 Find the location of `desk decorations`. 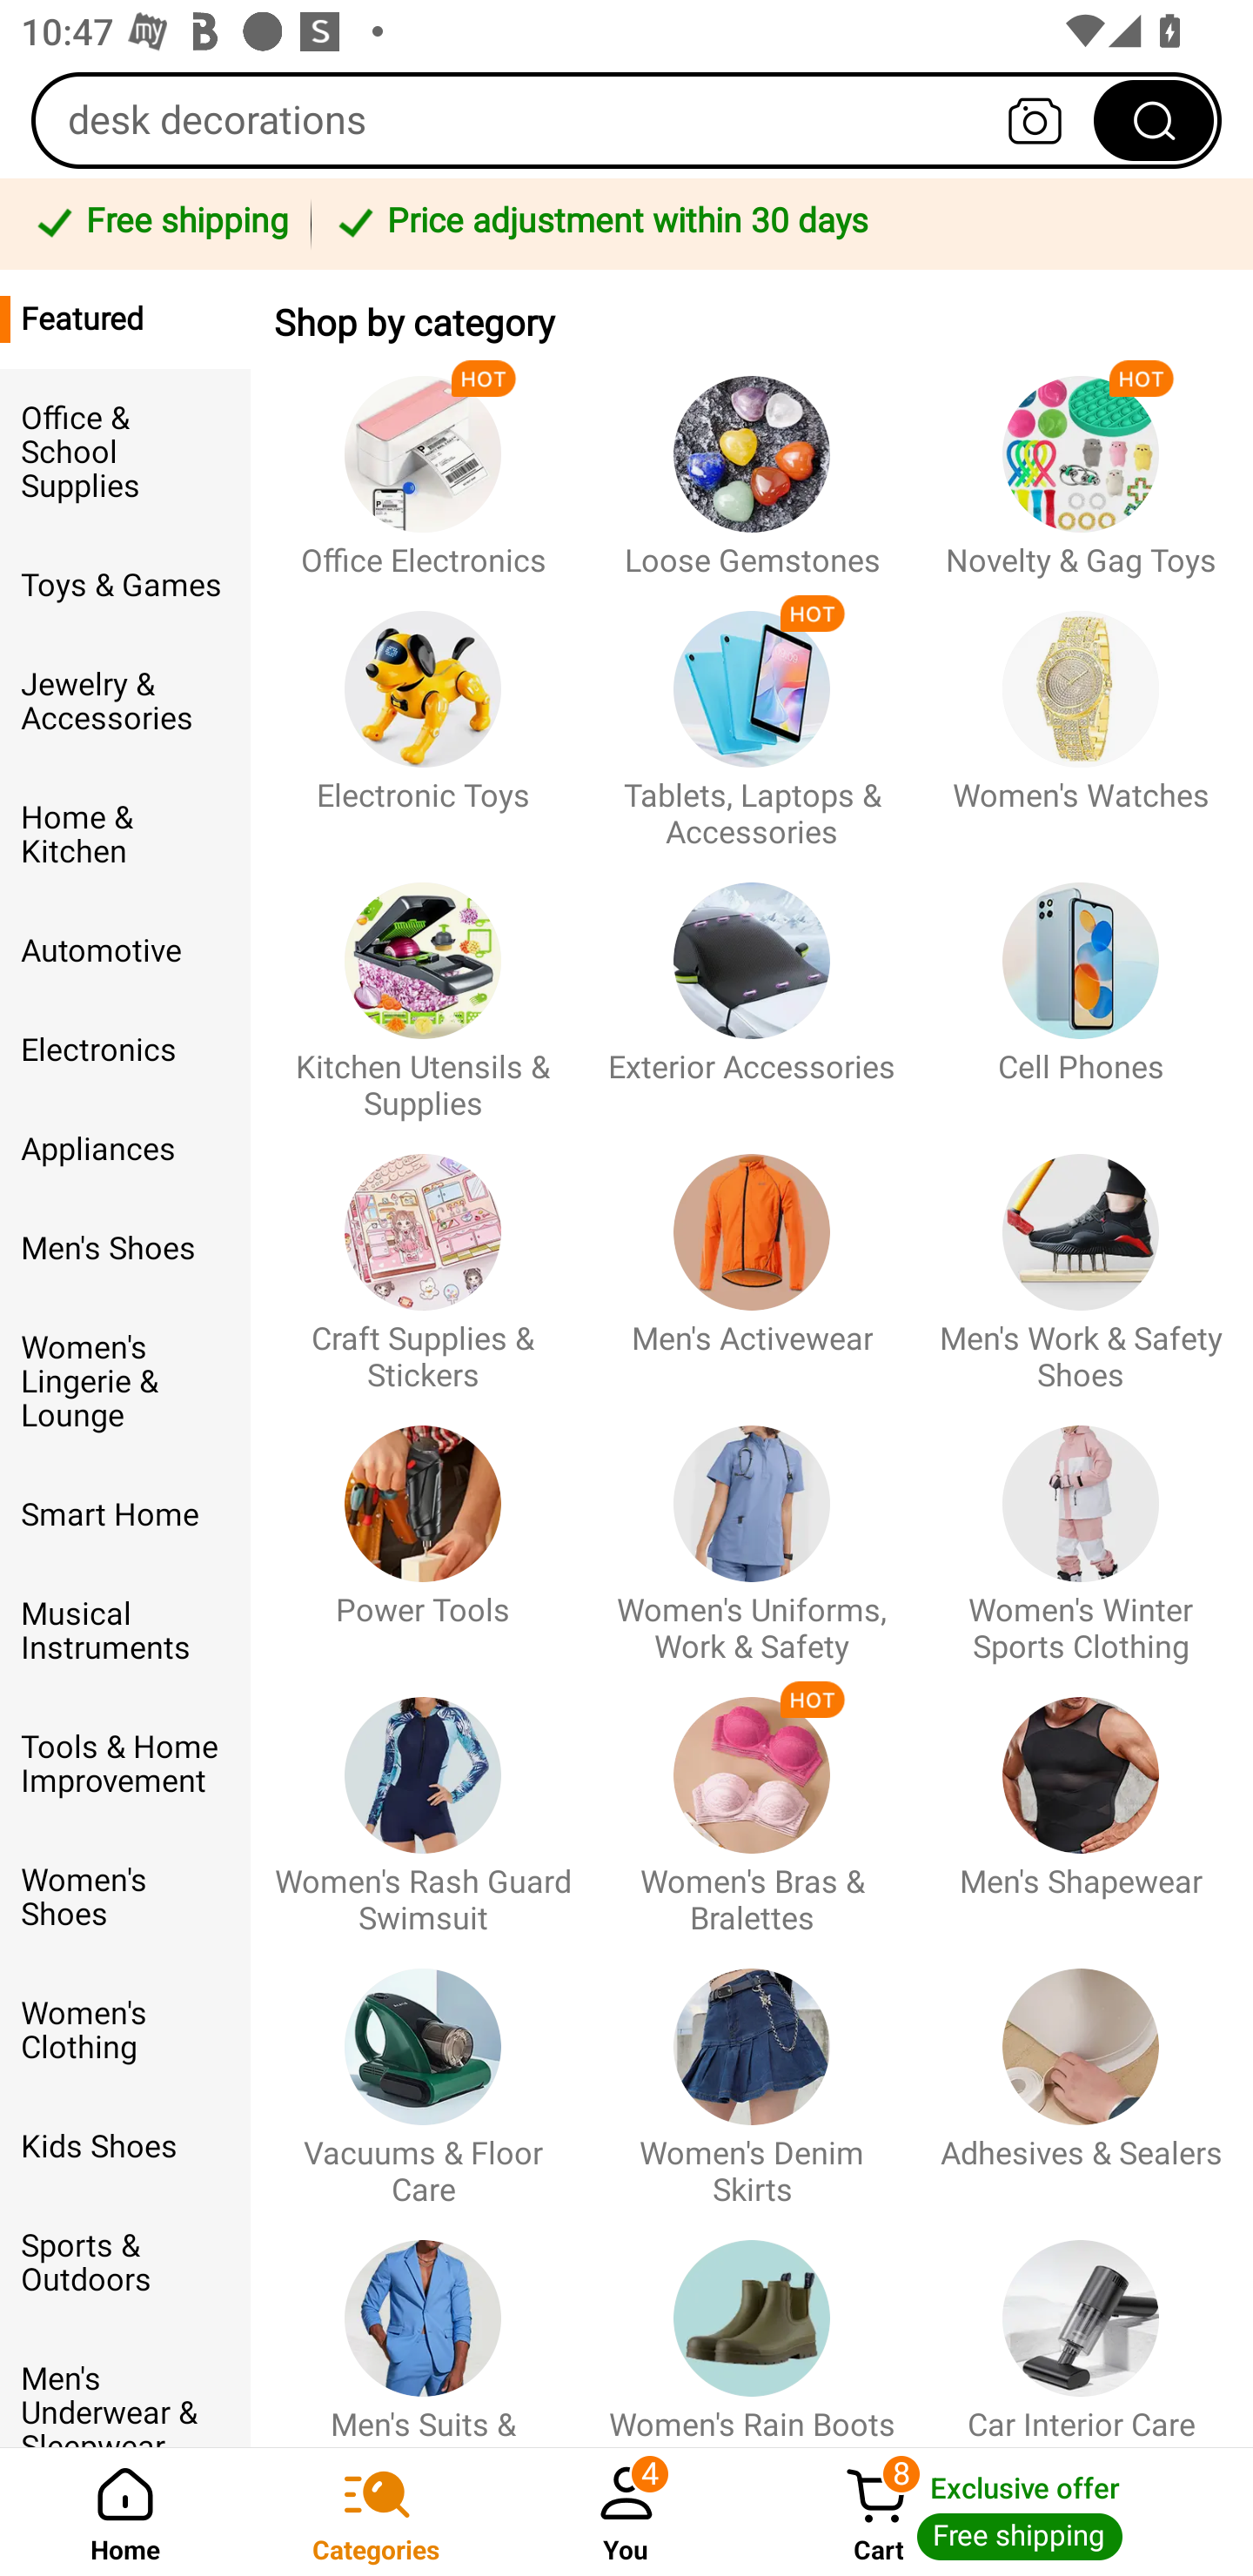

desk decorations is located at coordinates (626, 120).